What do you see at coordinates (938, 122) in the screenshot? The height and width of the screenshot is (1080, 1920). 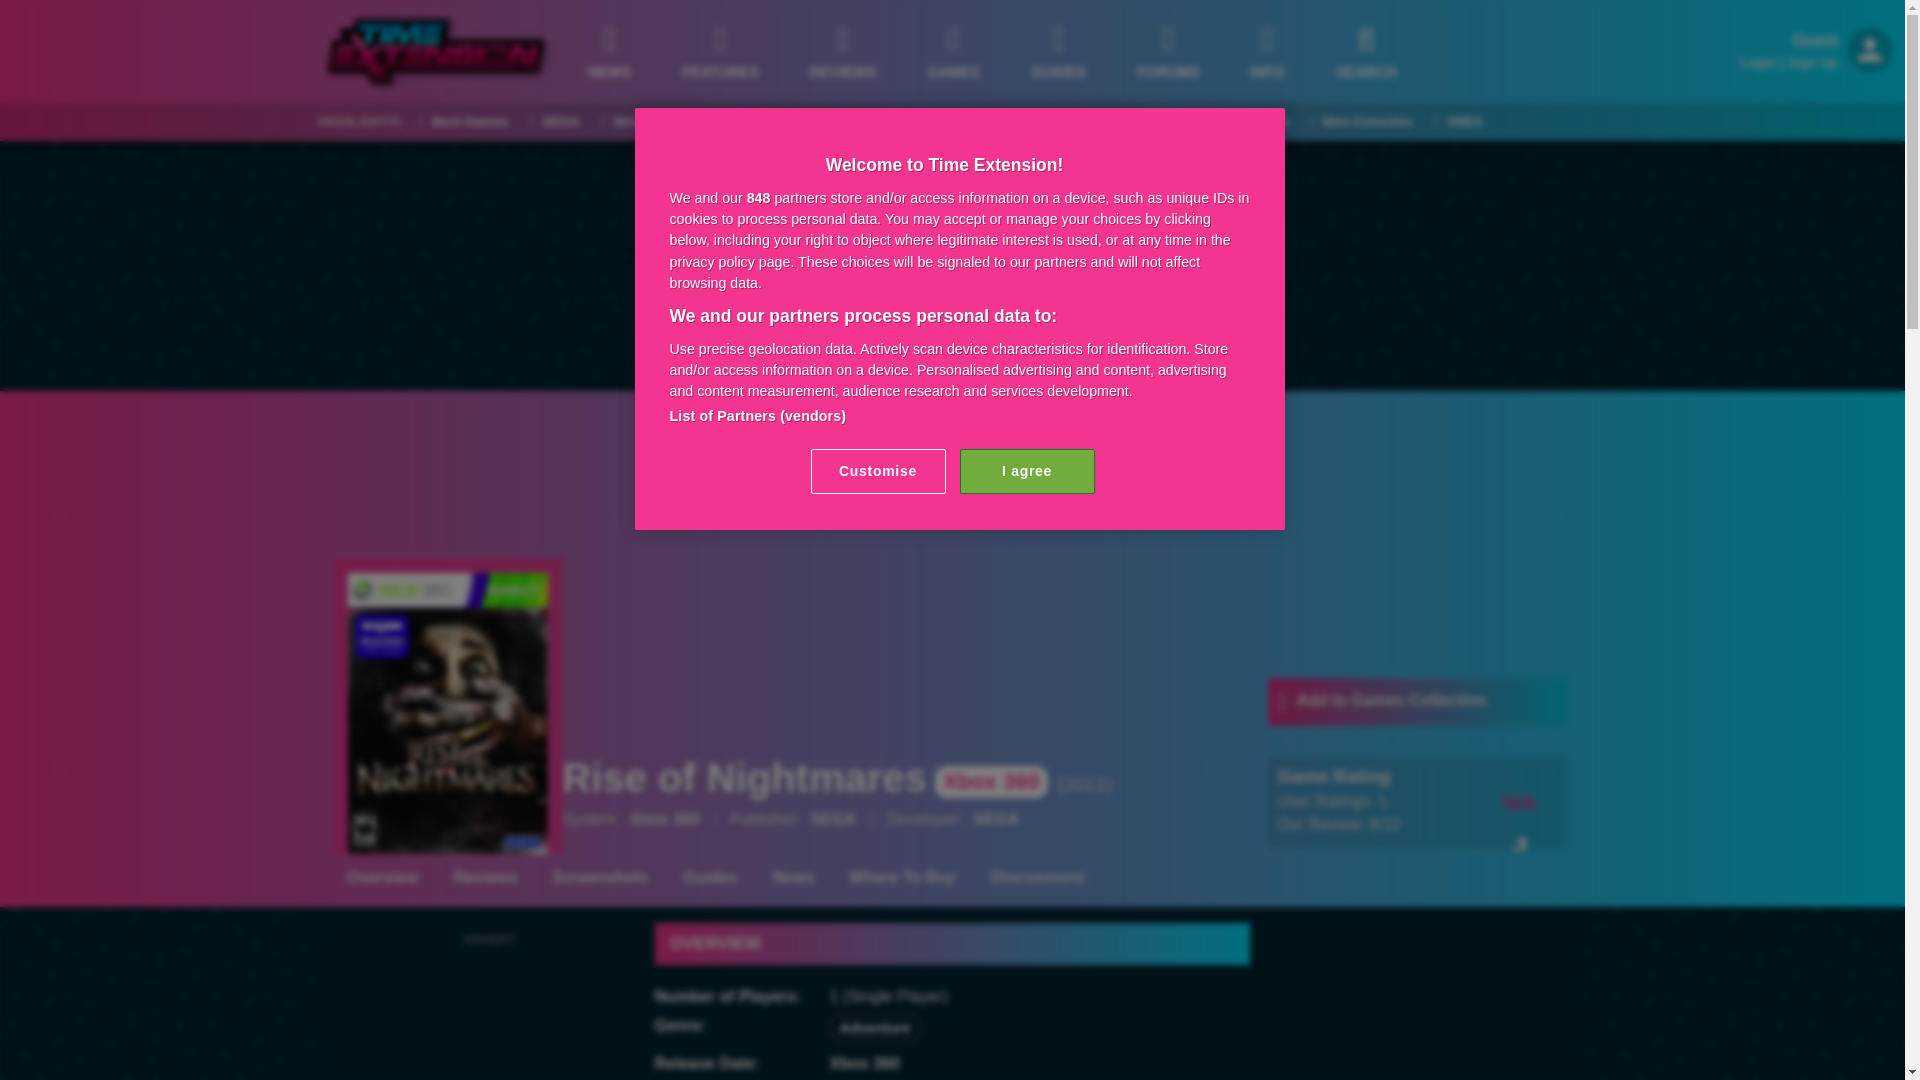 I see `Hardware Reviews` at bounding box center [938, 122].